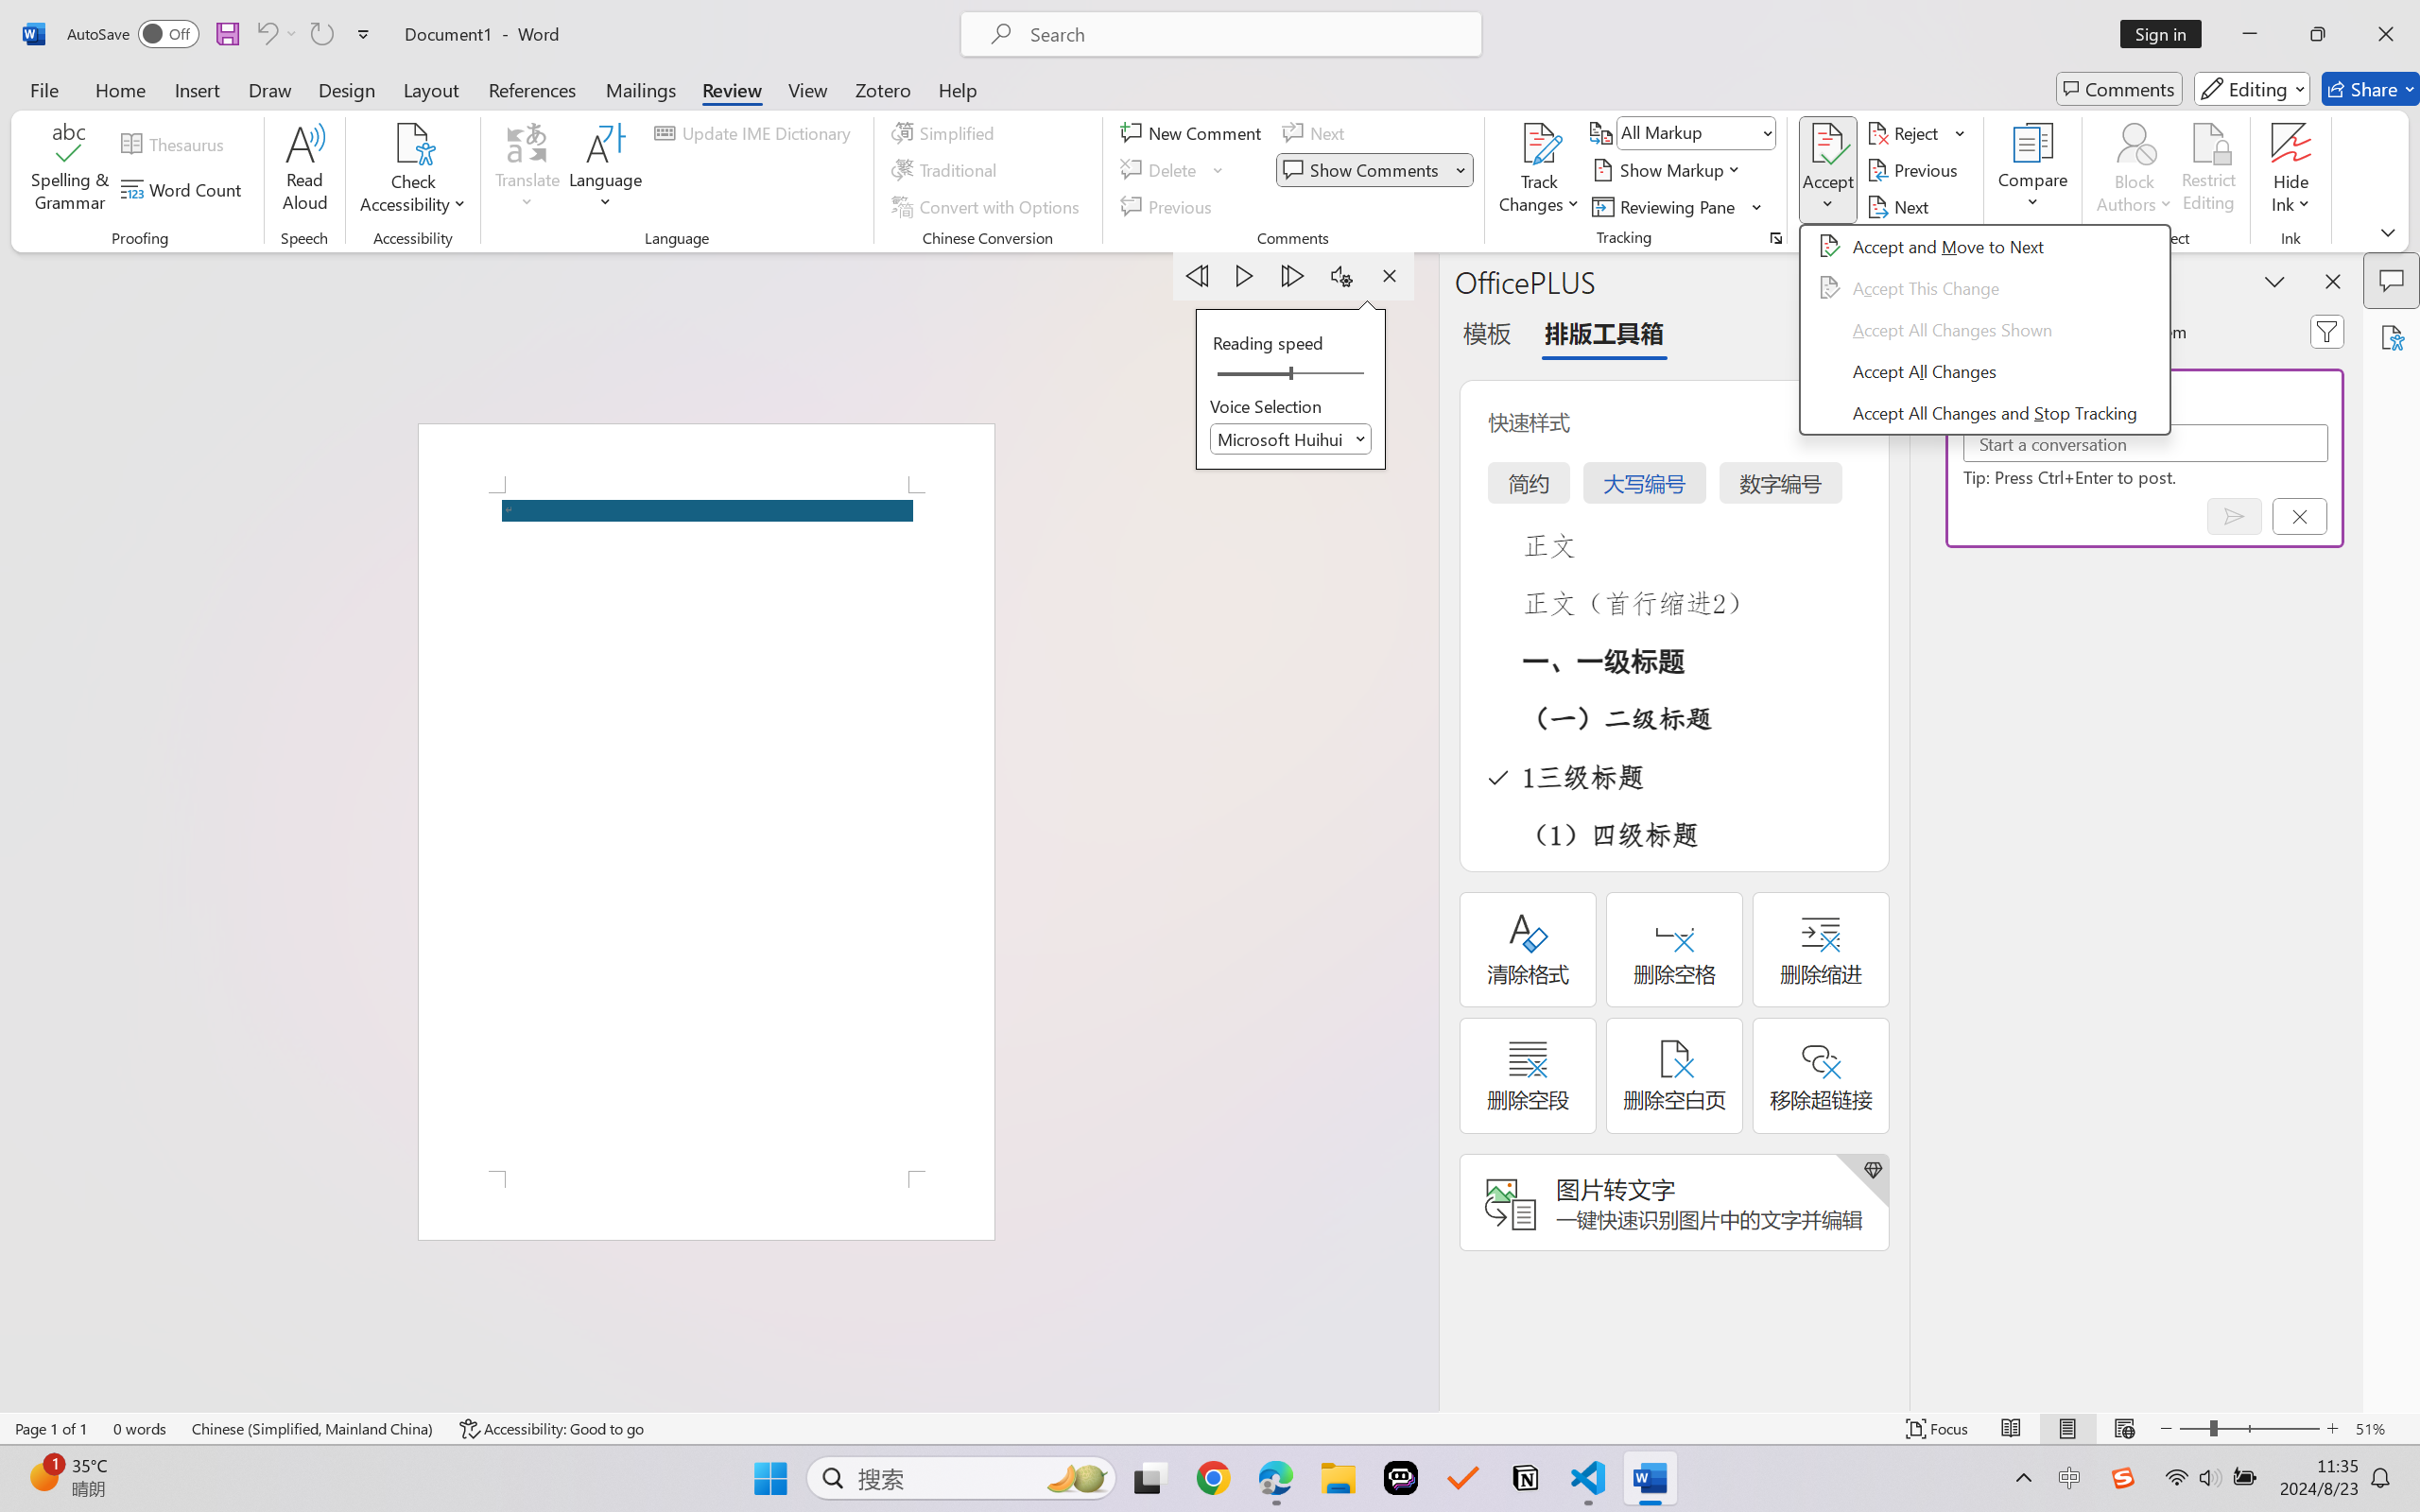 This screenshot has height=1512, width=2420. I want to click on Block Authors, so click(2135, 170).